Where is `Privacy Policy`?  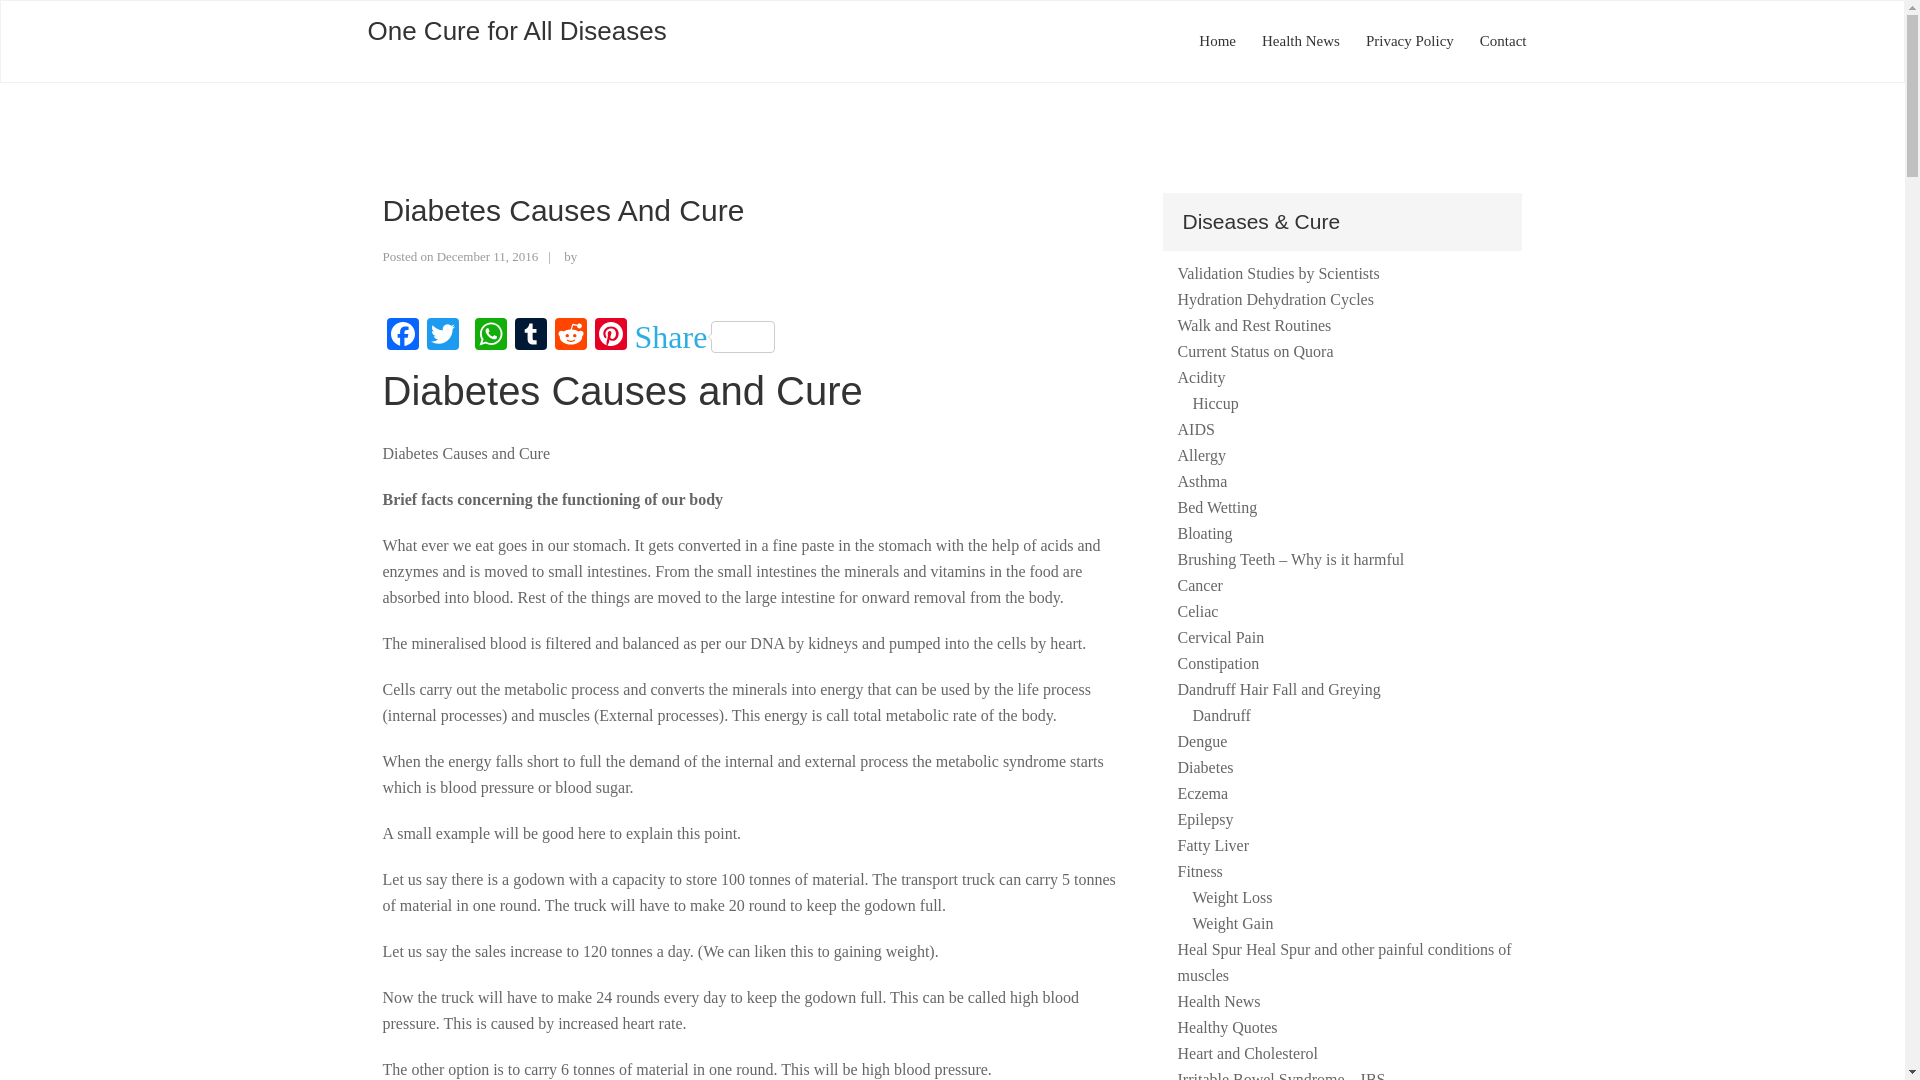
Privacy Policy is located at coordinates (1410, 42).